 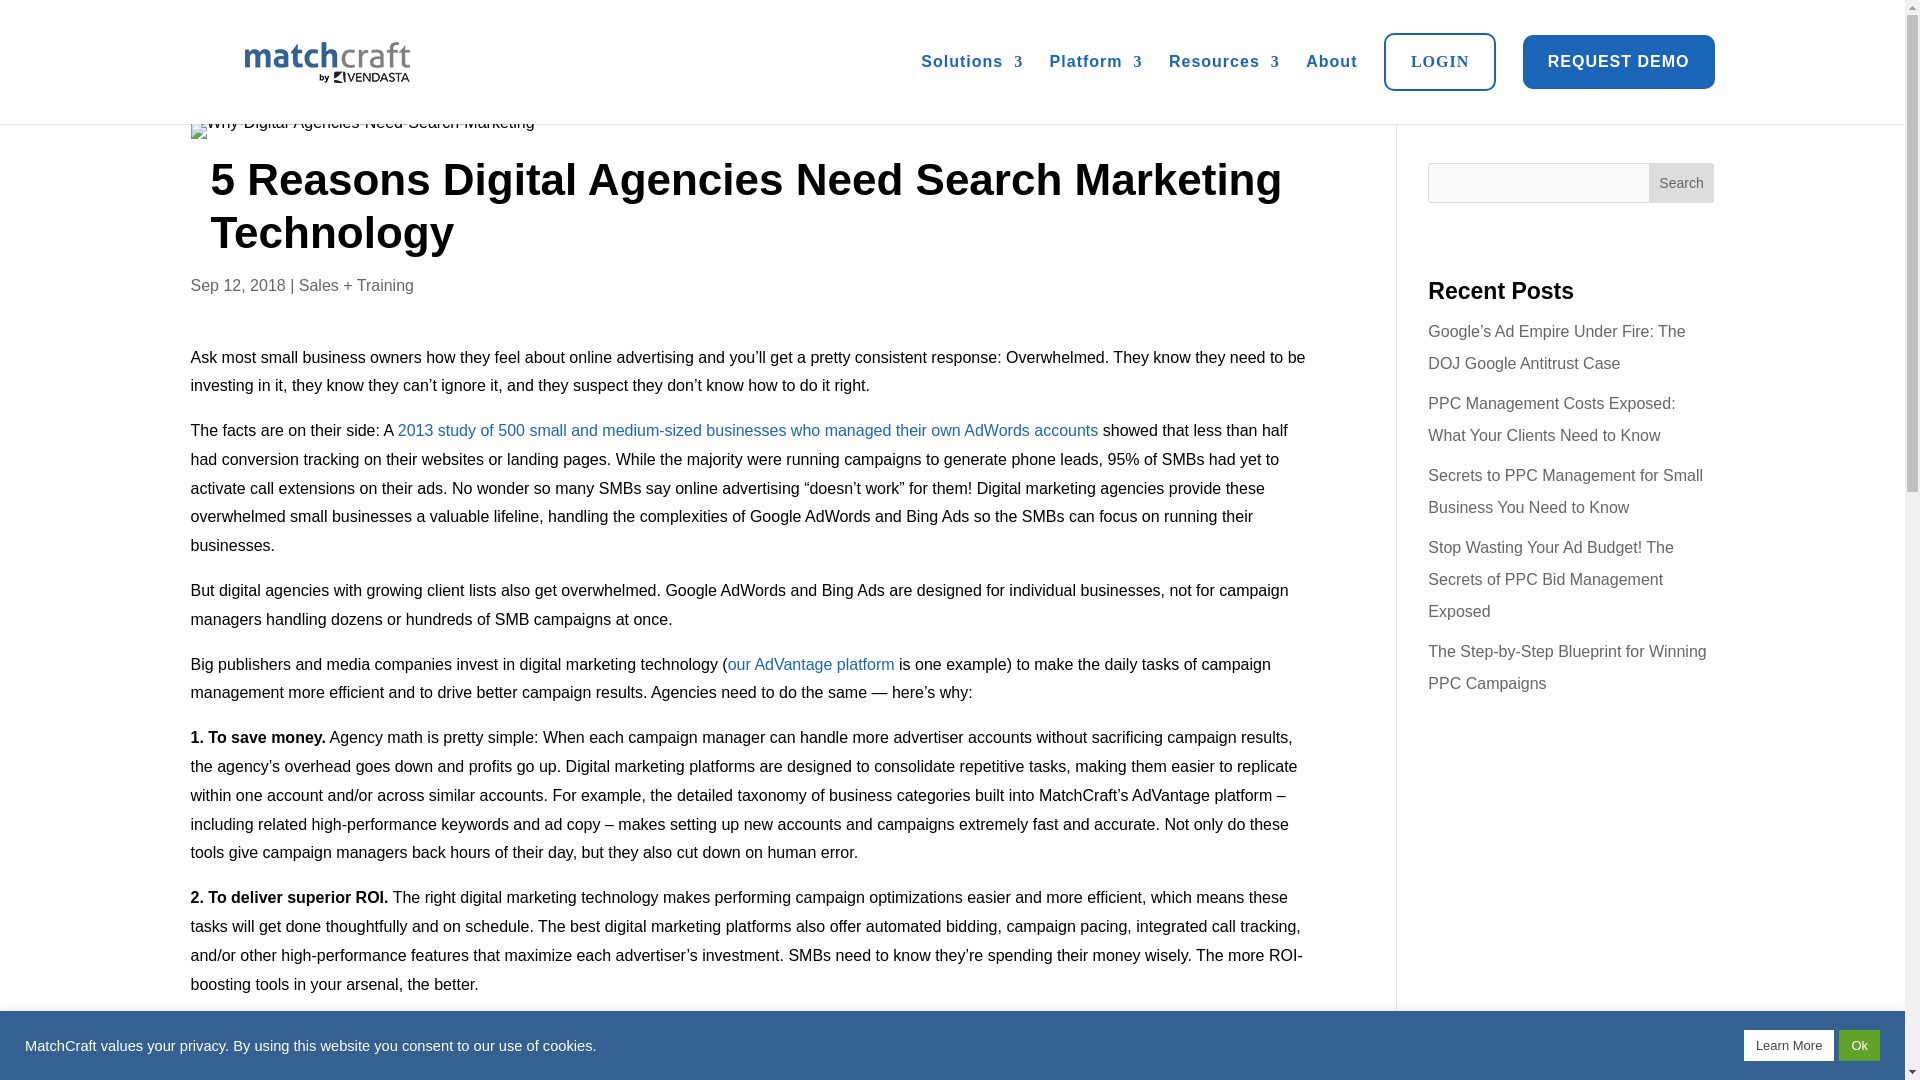 What do you see at coordinates (362, 131) in the screenshot?
I see `Why-Digital-Agencies-Need-Search-Marketing` at bounding box center [362, 131].